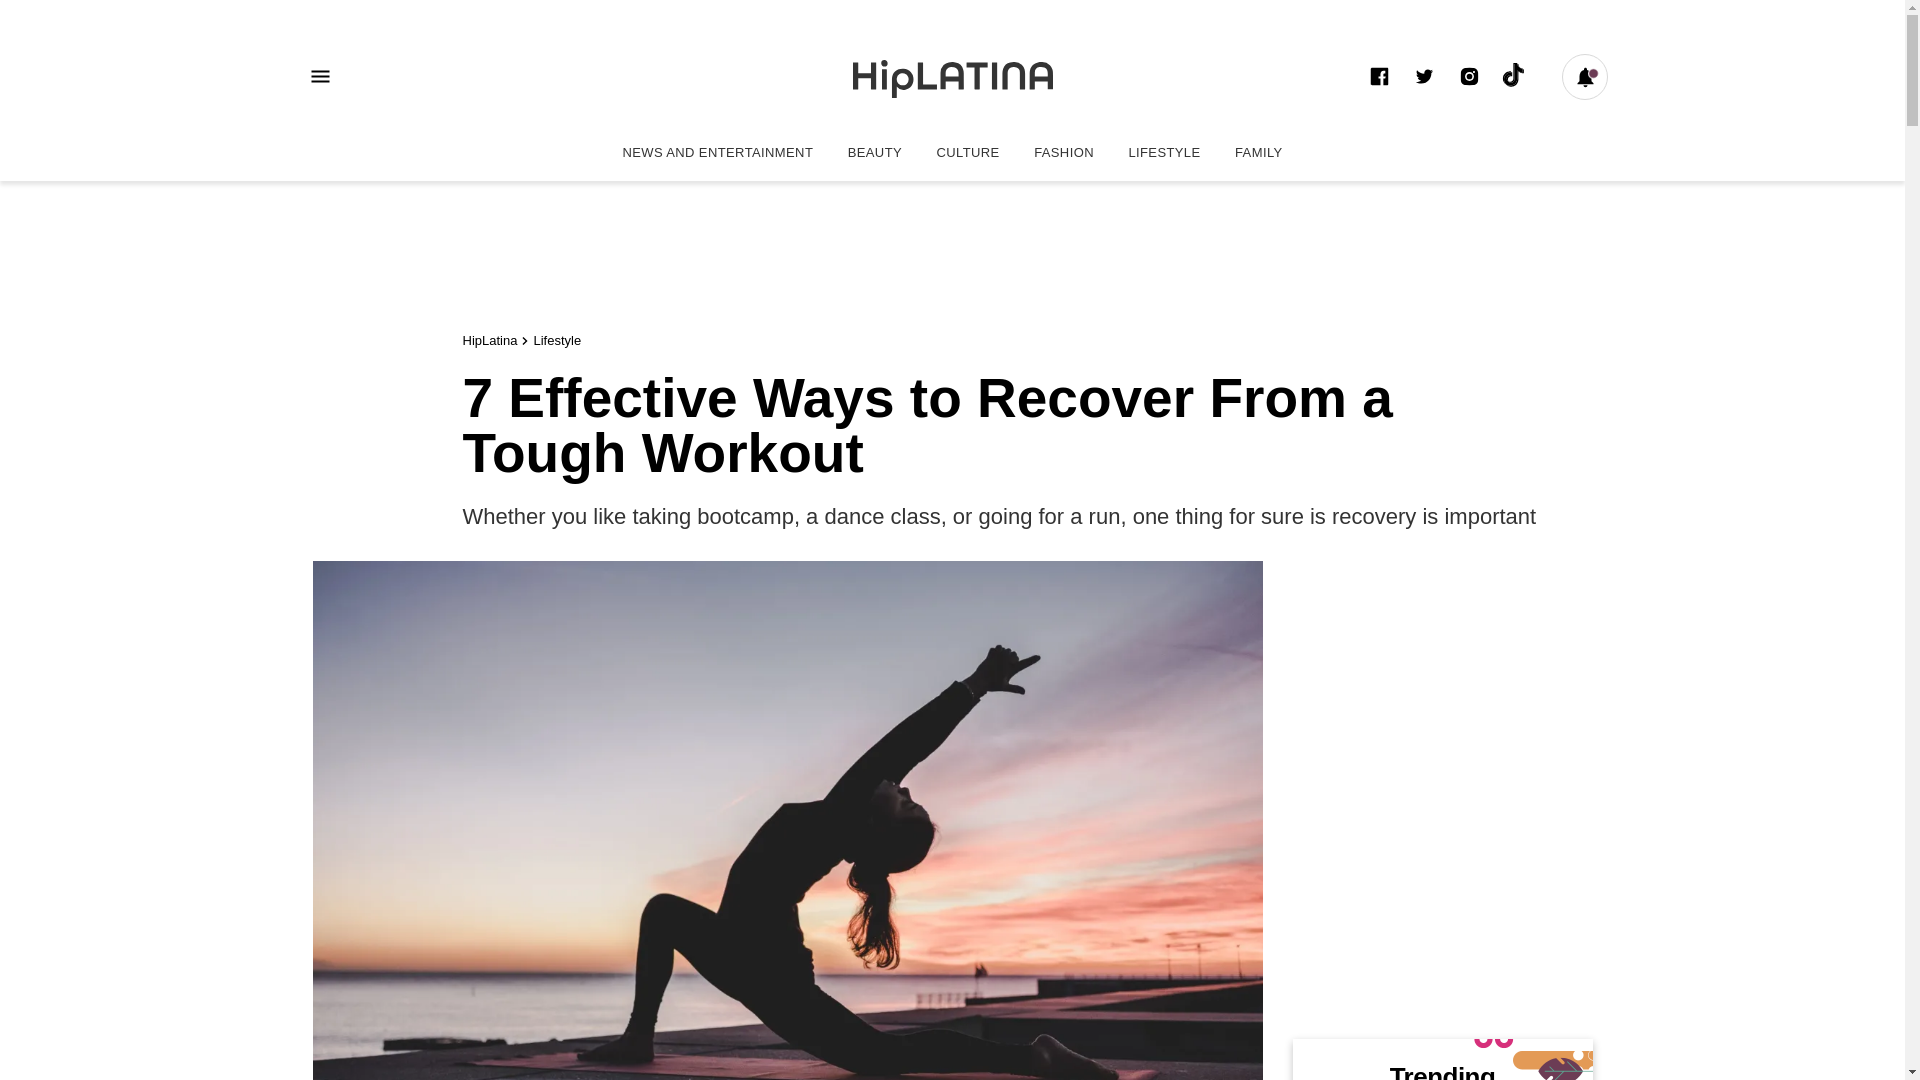 This screenshot has height=1080, width=1920. Describe the element at coordinates (1258, 152) in the screenshot. I see `Family` at that location.